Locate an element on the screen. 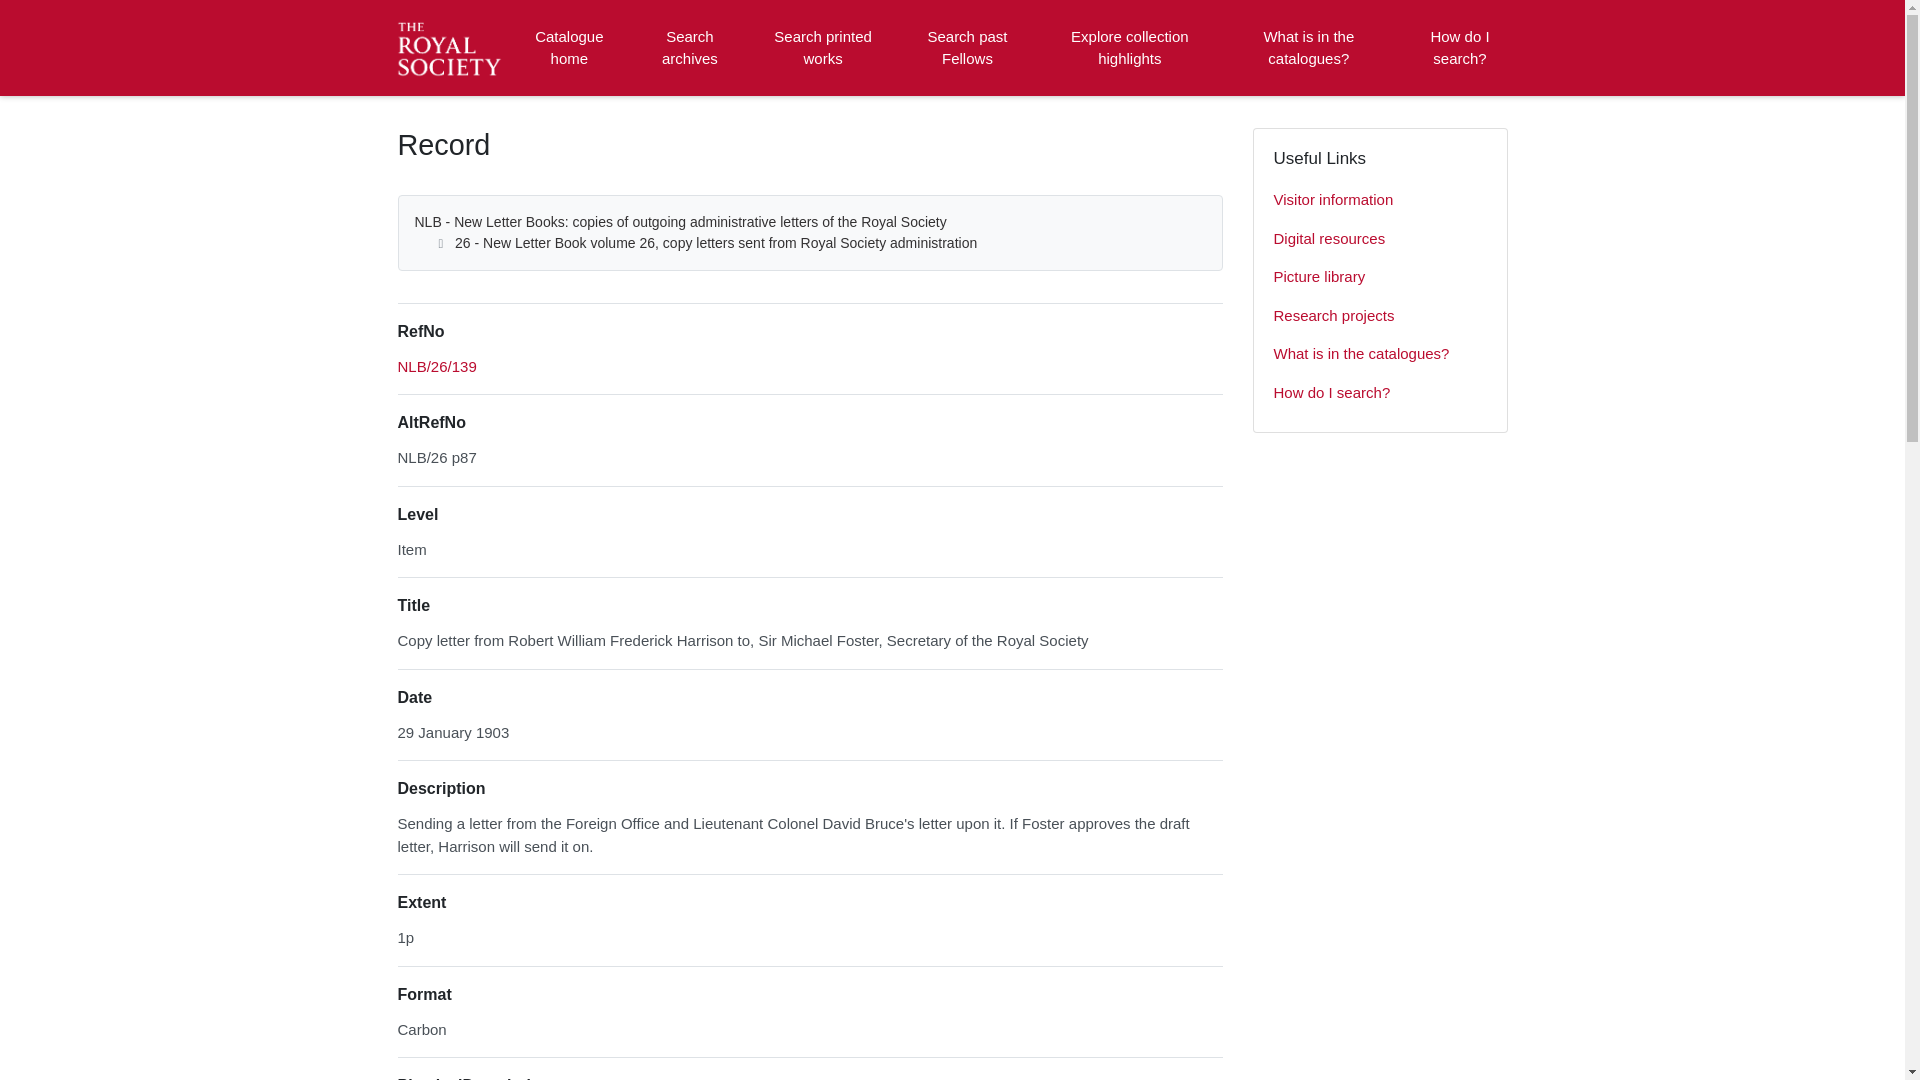  Picture library is located at coordinates (1380, 278).